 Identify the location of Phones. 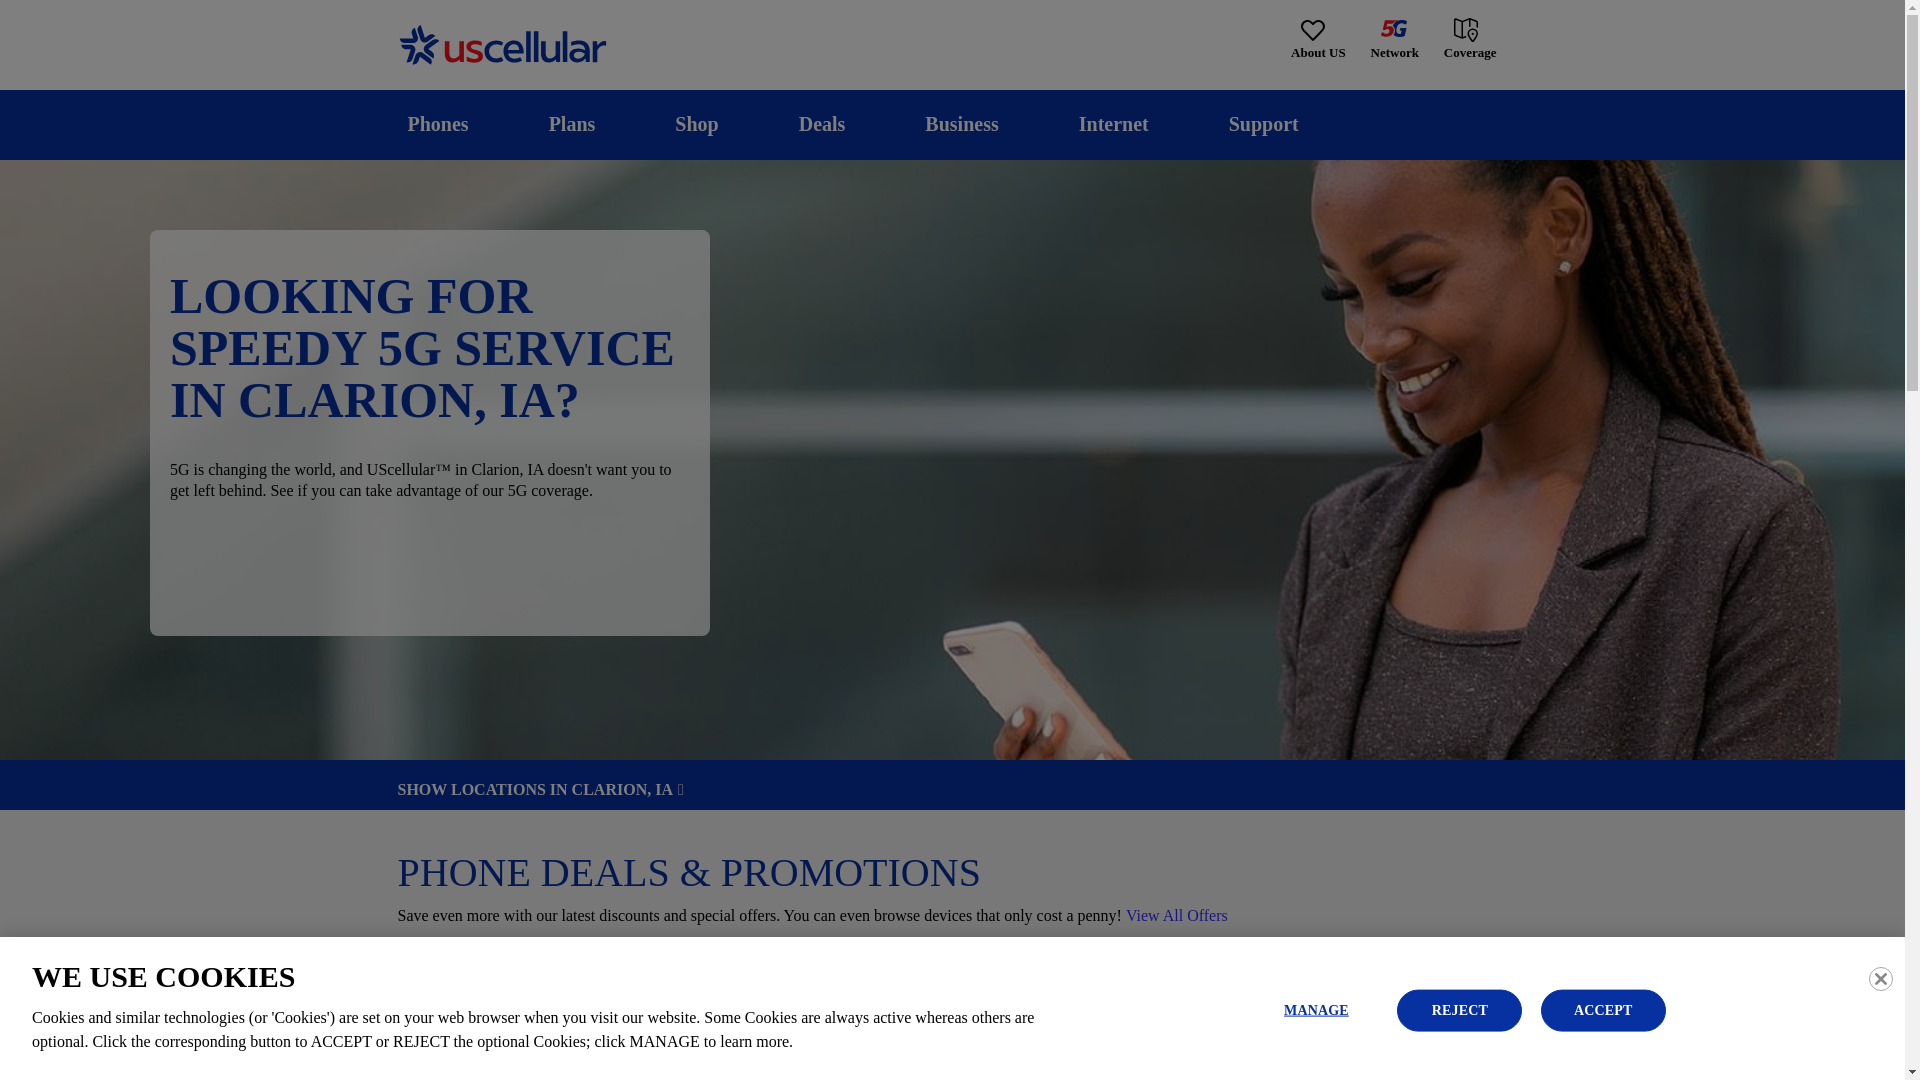
(438, 124).